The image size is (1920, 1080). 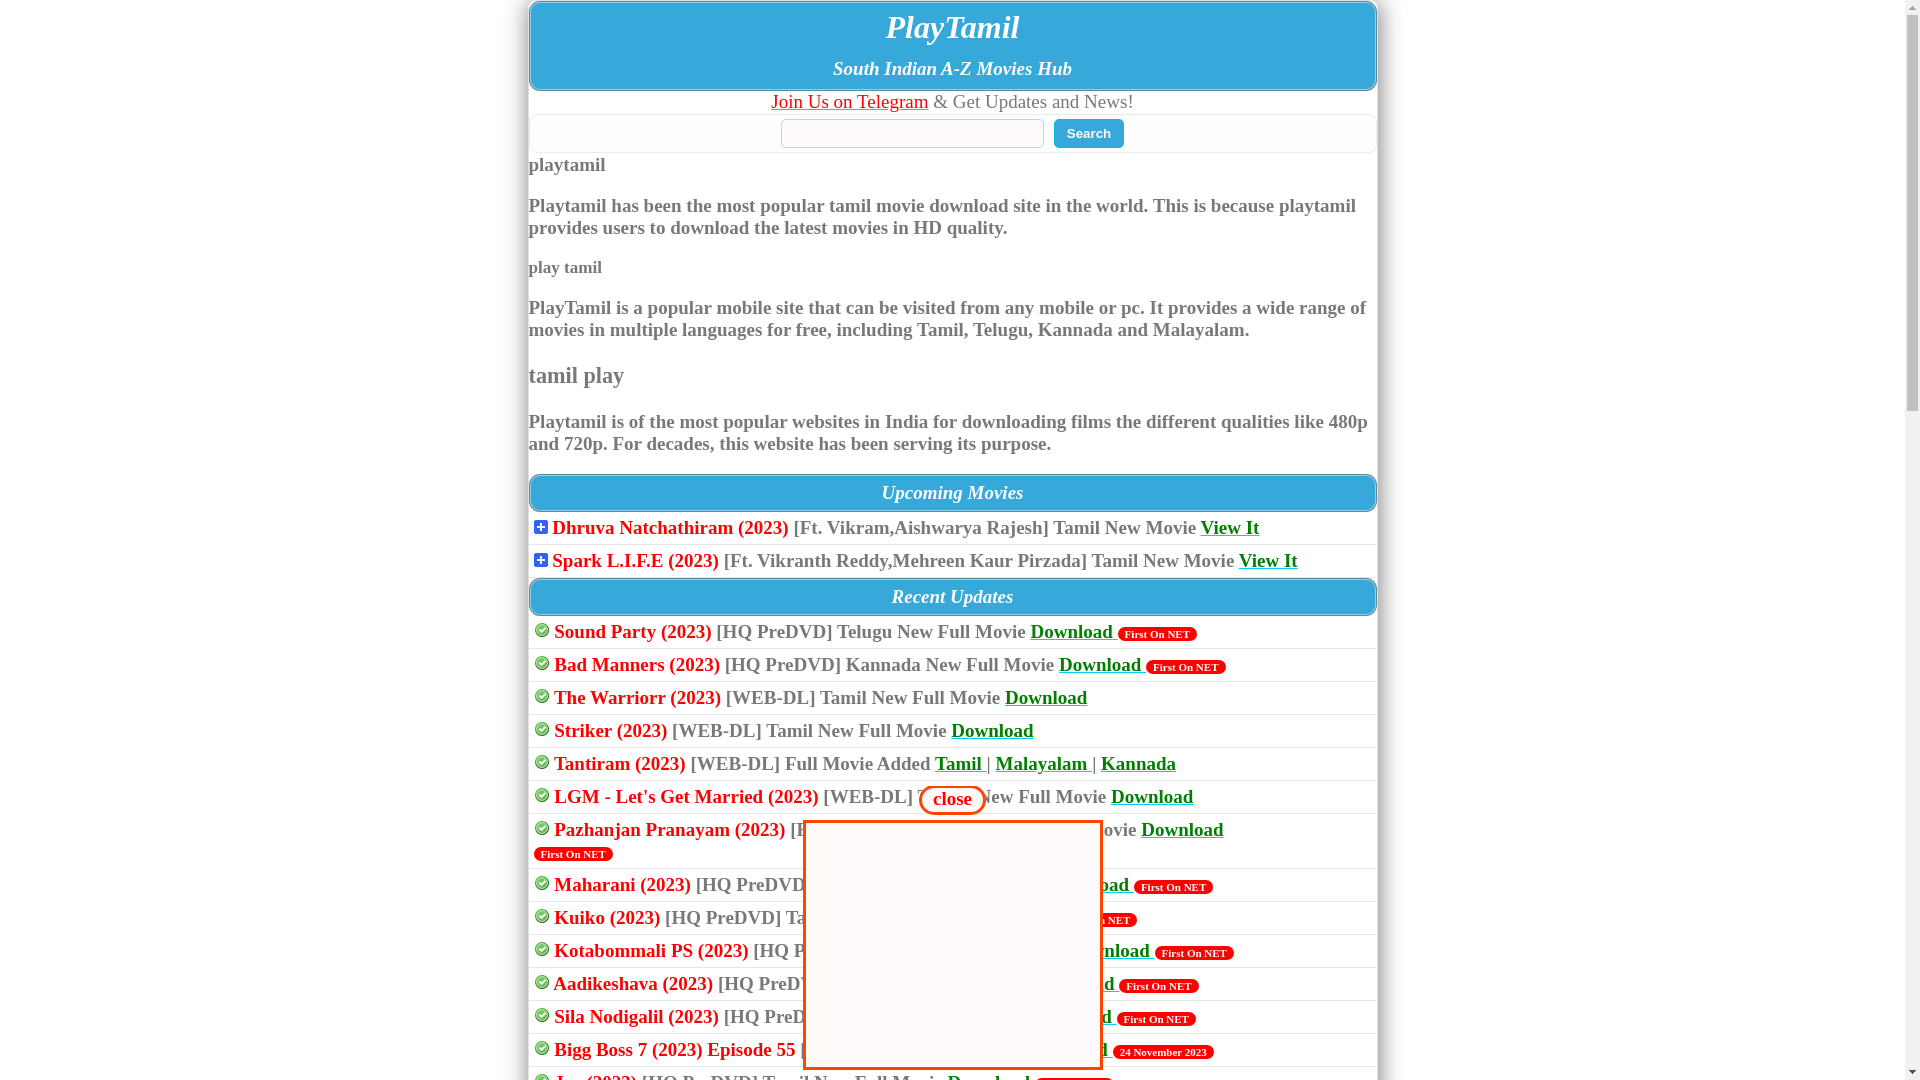 What do you see at coordinates (1044, 764) in the screenshot?
I see `Malayalam` at bounding box center [1044, 764].